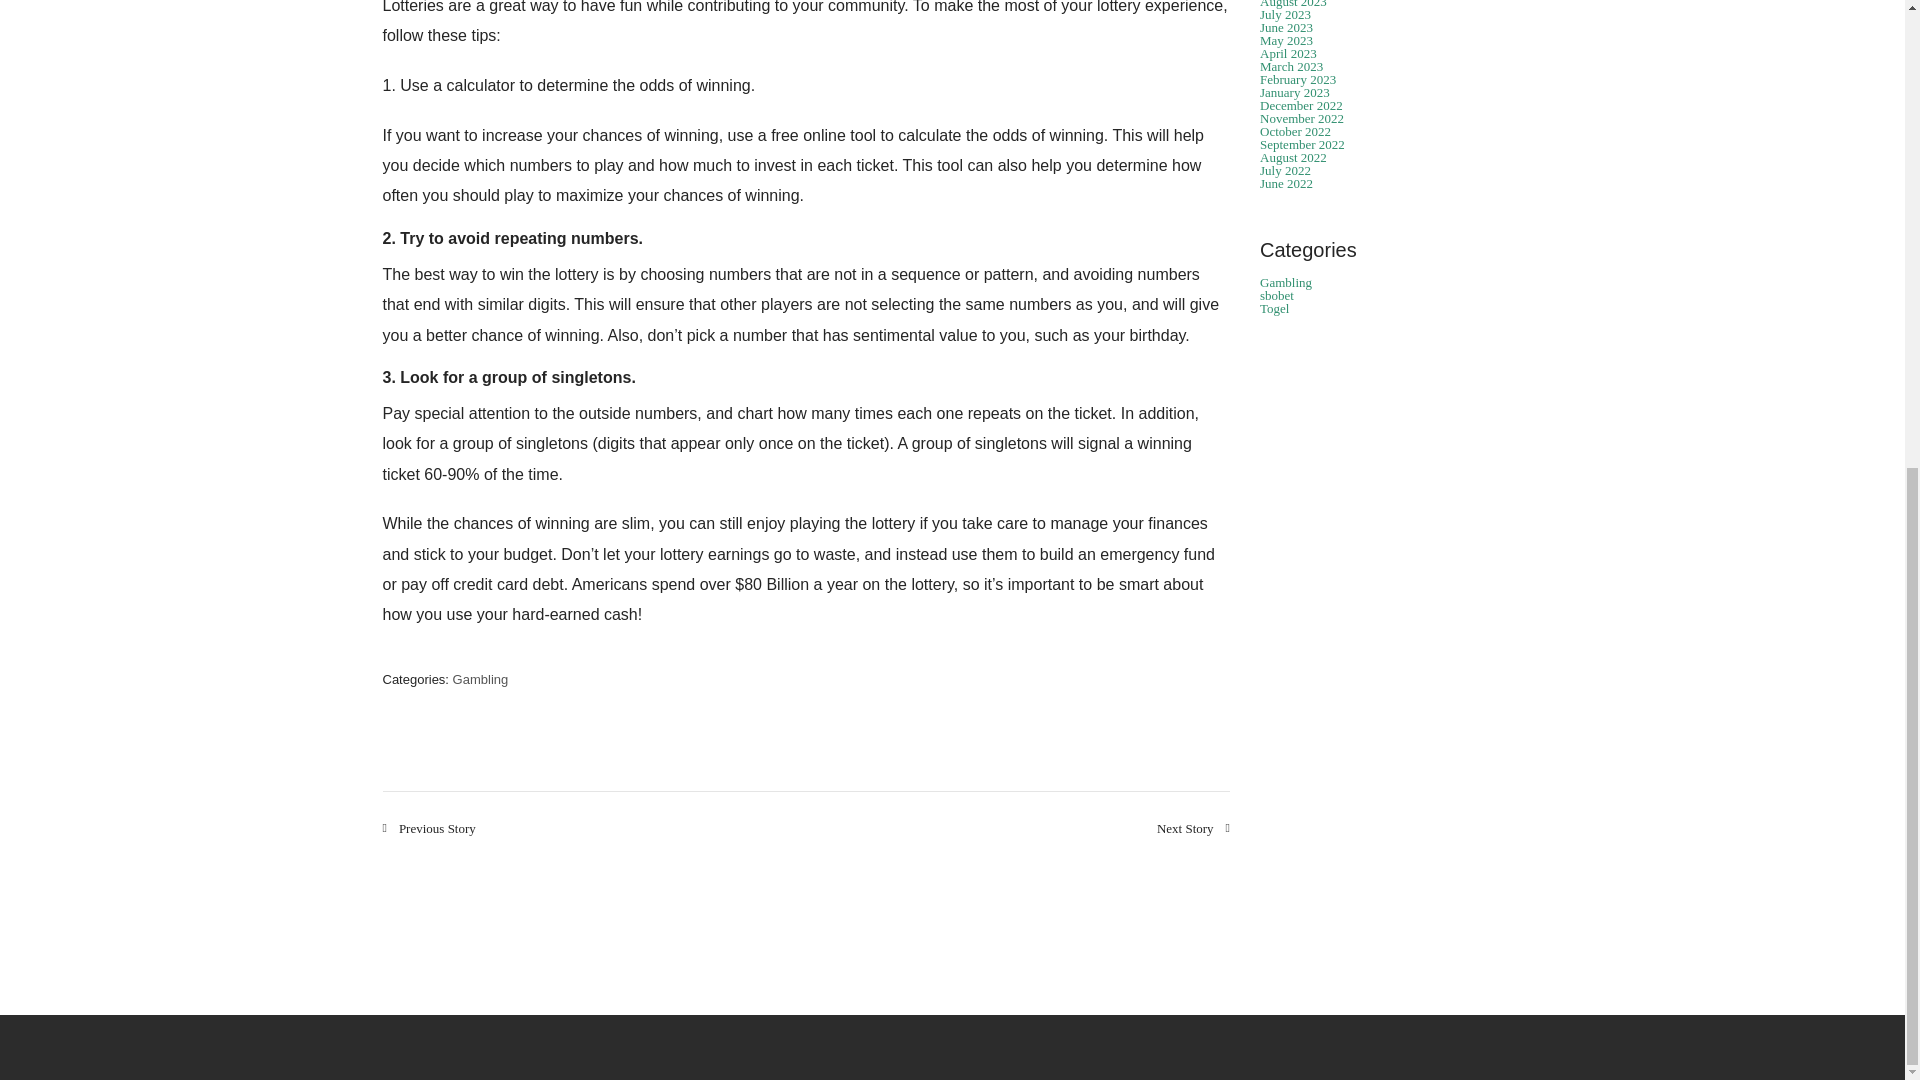  I want to click on June 2023, so click(1286, 27).